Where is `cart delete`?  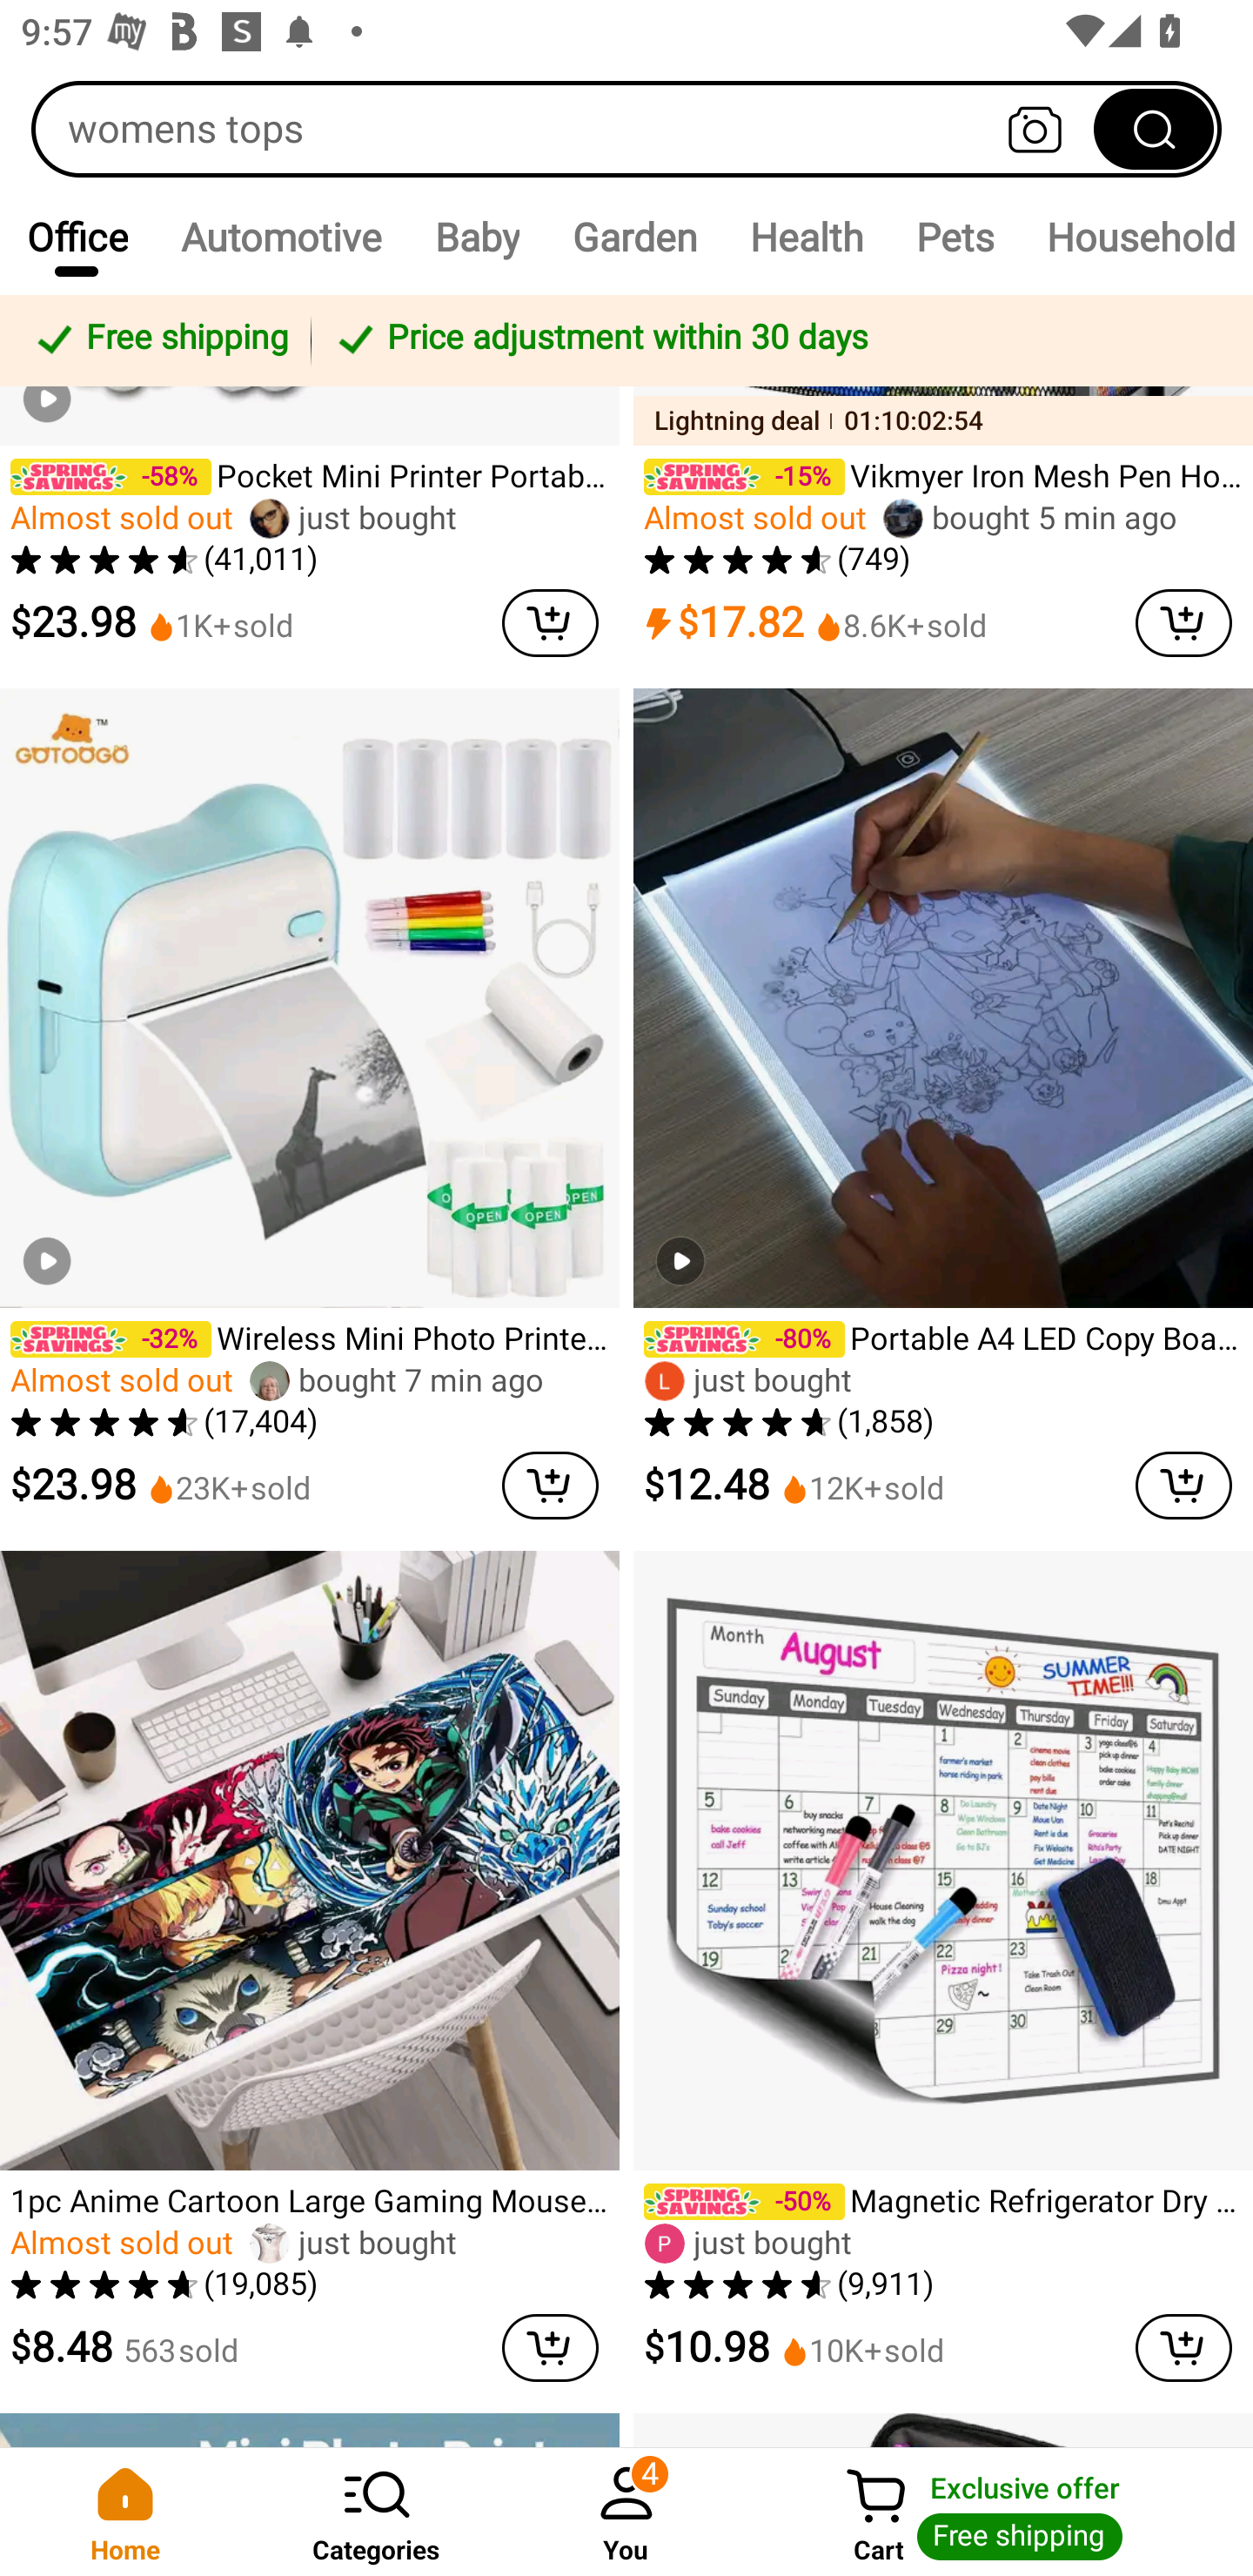
cart delete is located at coordinates (550, 2348).